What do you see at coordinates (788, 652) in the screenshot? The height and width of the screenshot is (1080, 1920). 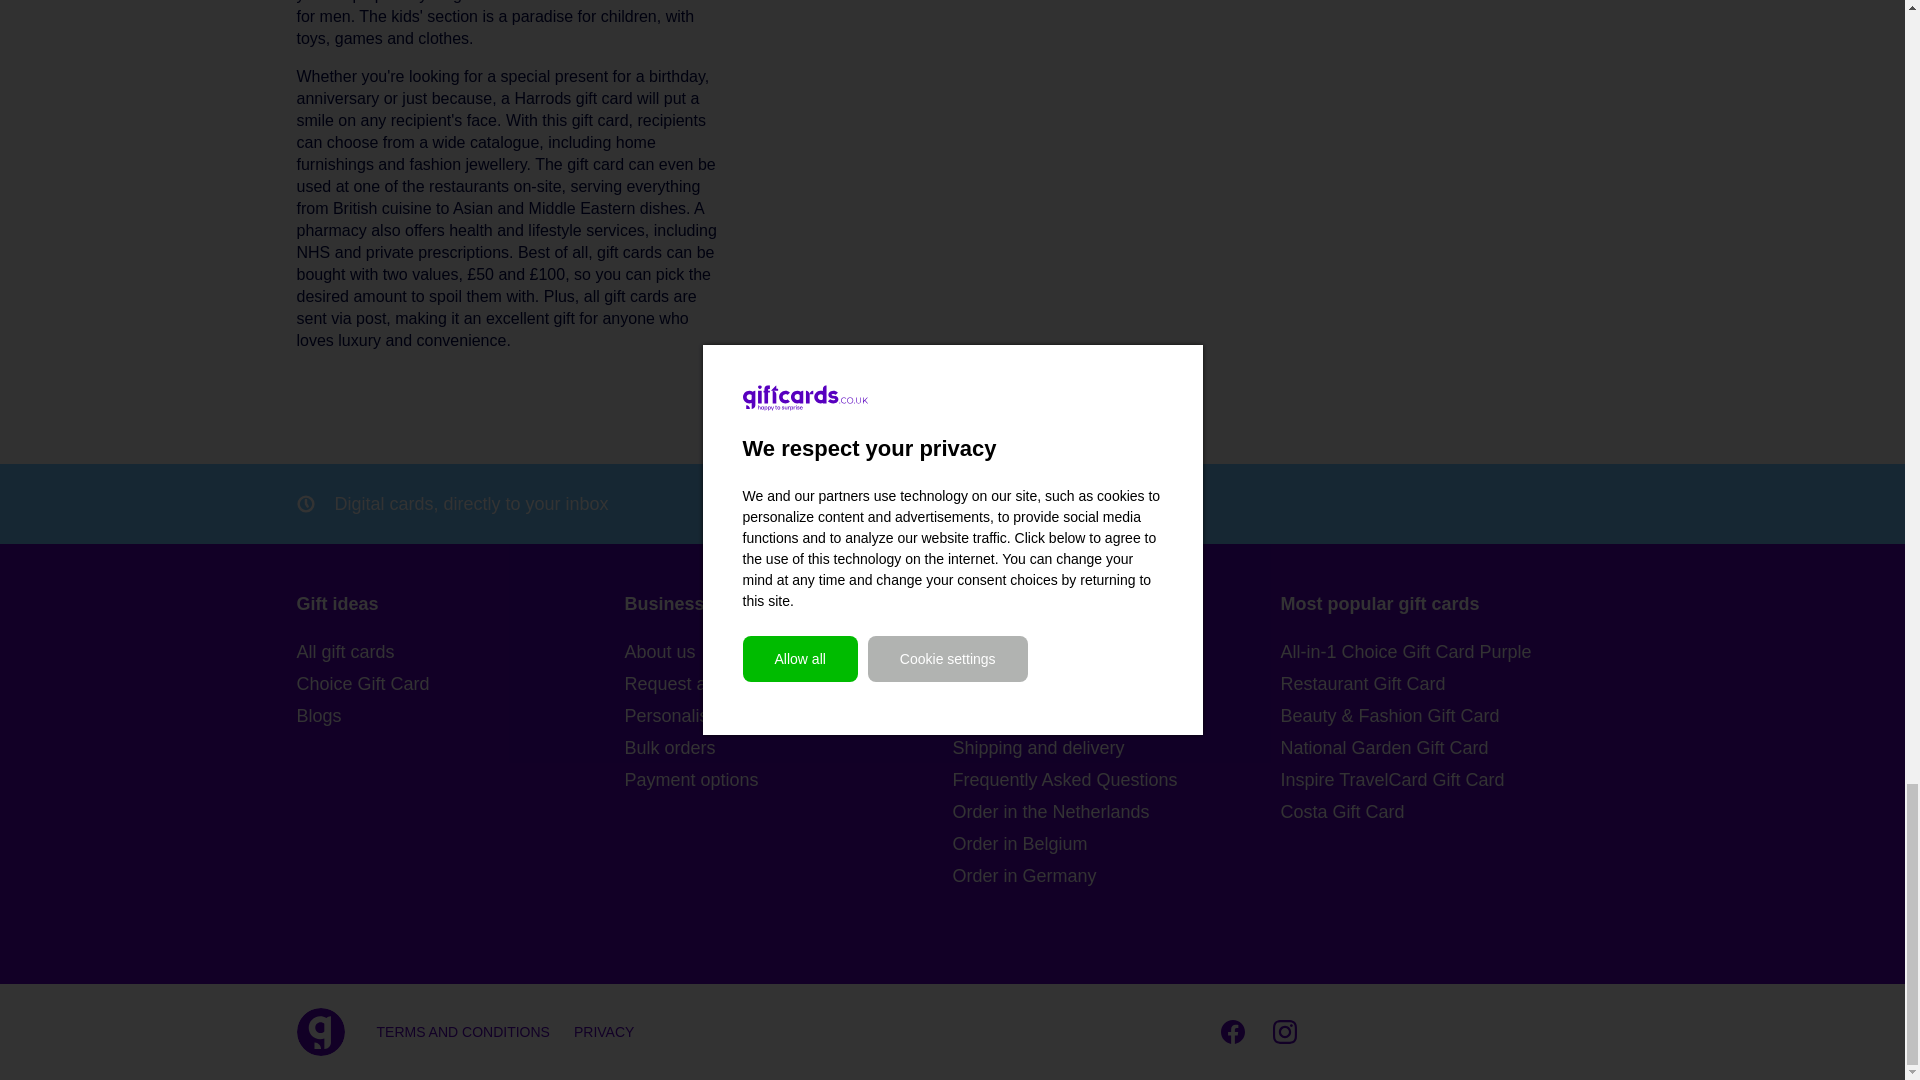 I see `About us` at bounding box center [788, 652].